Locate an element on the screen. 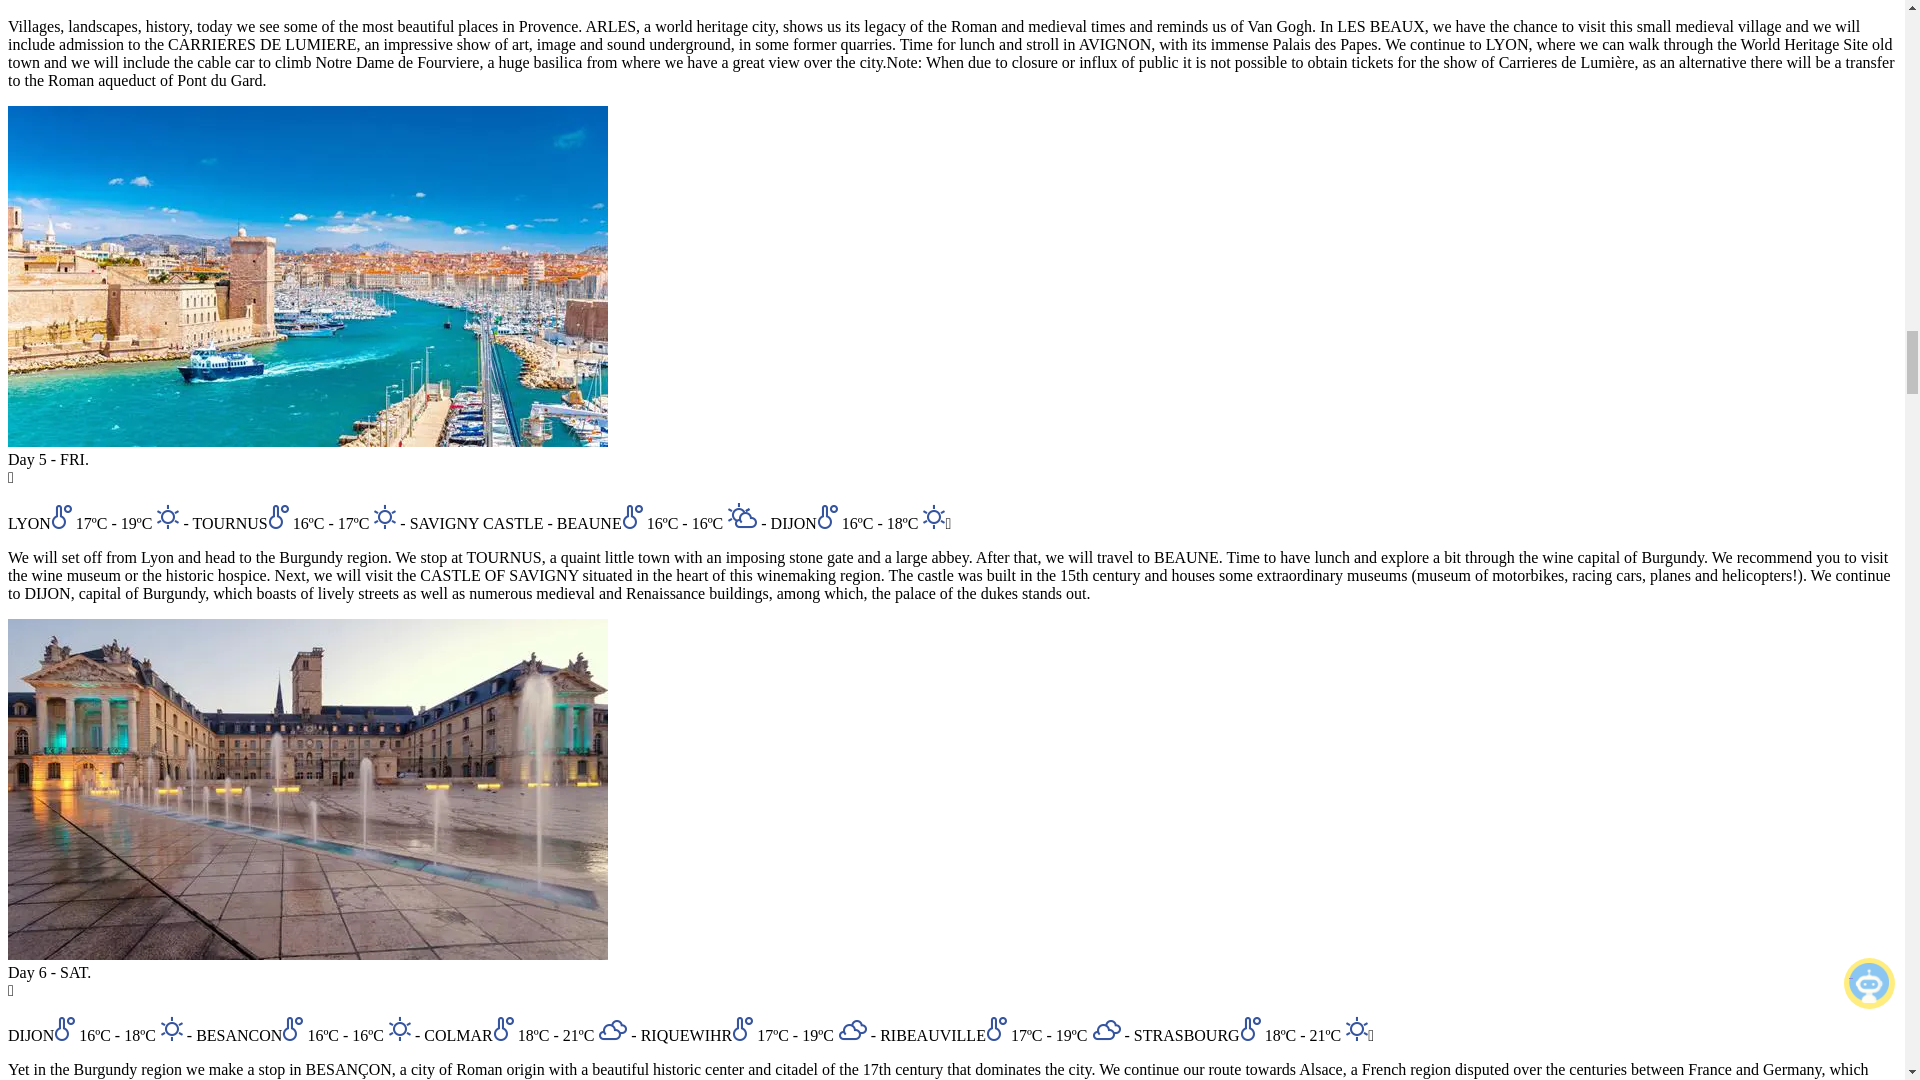 This screenshot has height=1080, width=1920. clear sky is located at coordinates (170, 1028).